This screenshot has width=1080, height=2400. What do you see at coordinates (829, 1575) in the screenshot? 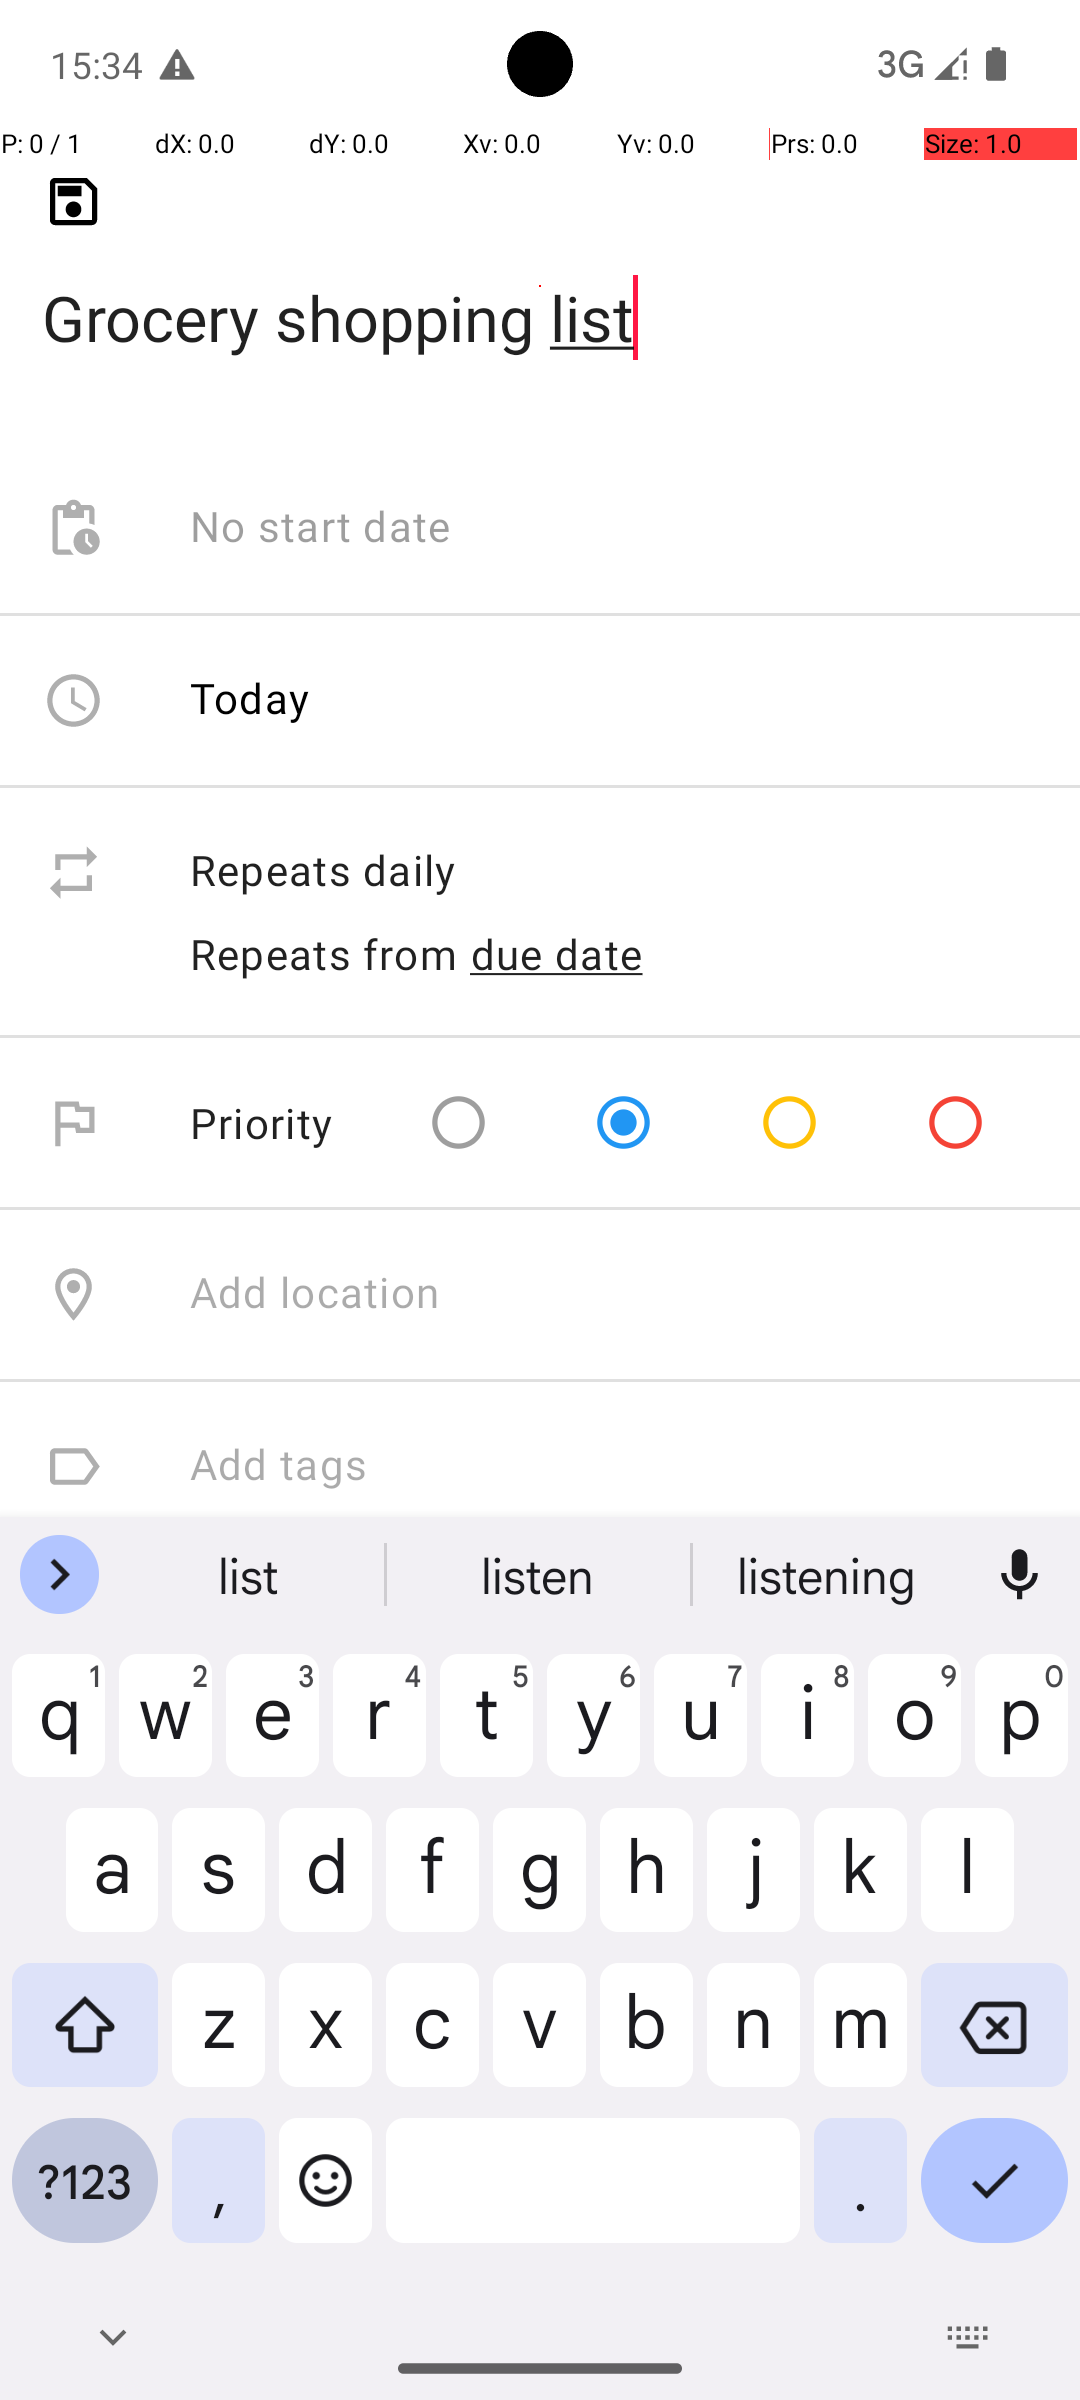
I see `listen` at bounding box center [829, 1575].